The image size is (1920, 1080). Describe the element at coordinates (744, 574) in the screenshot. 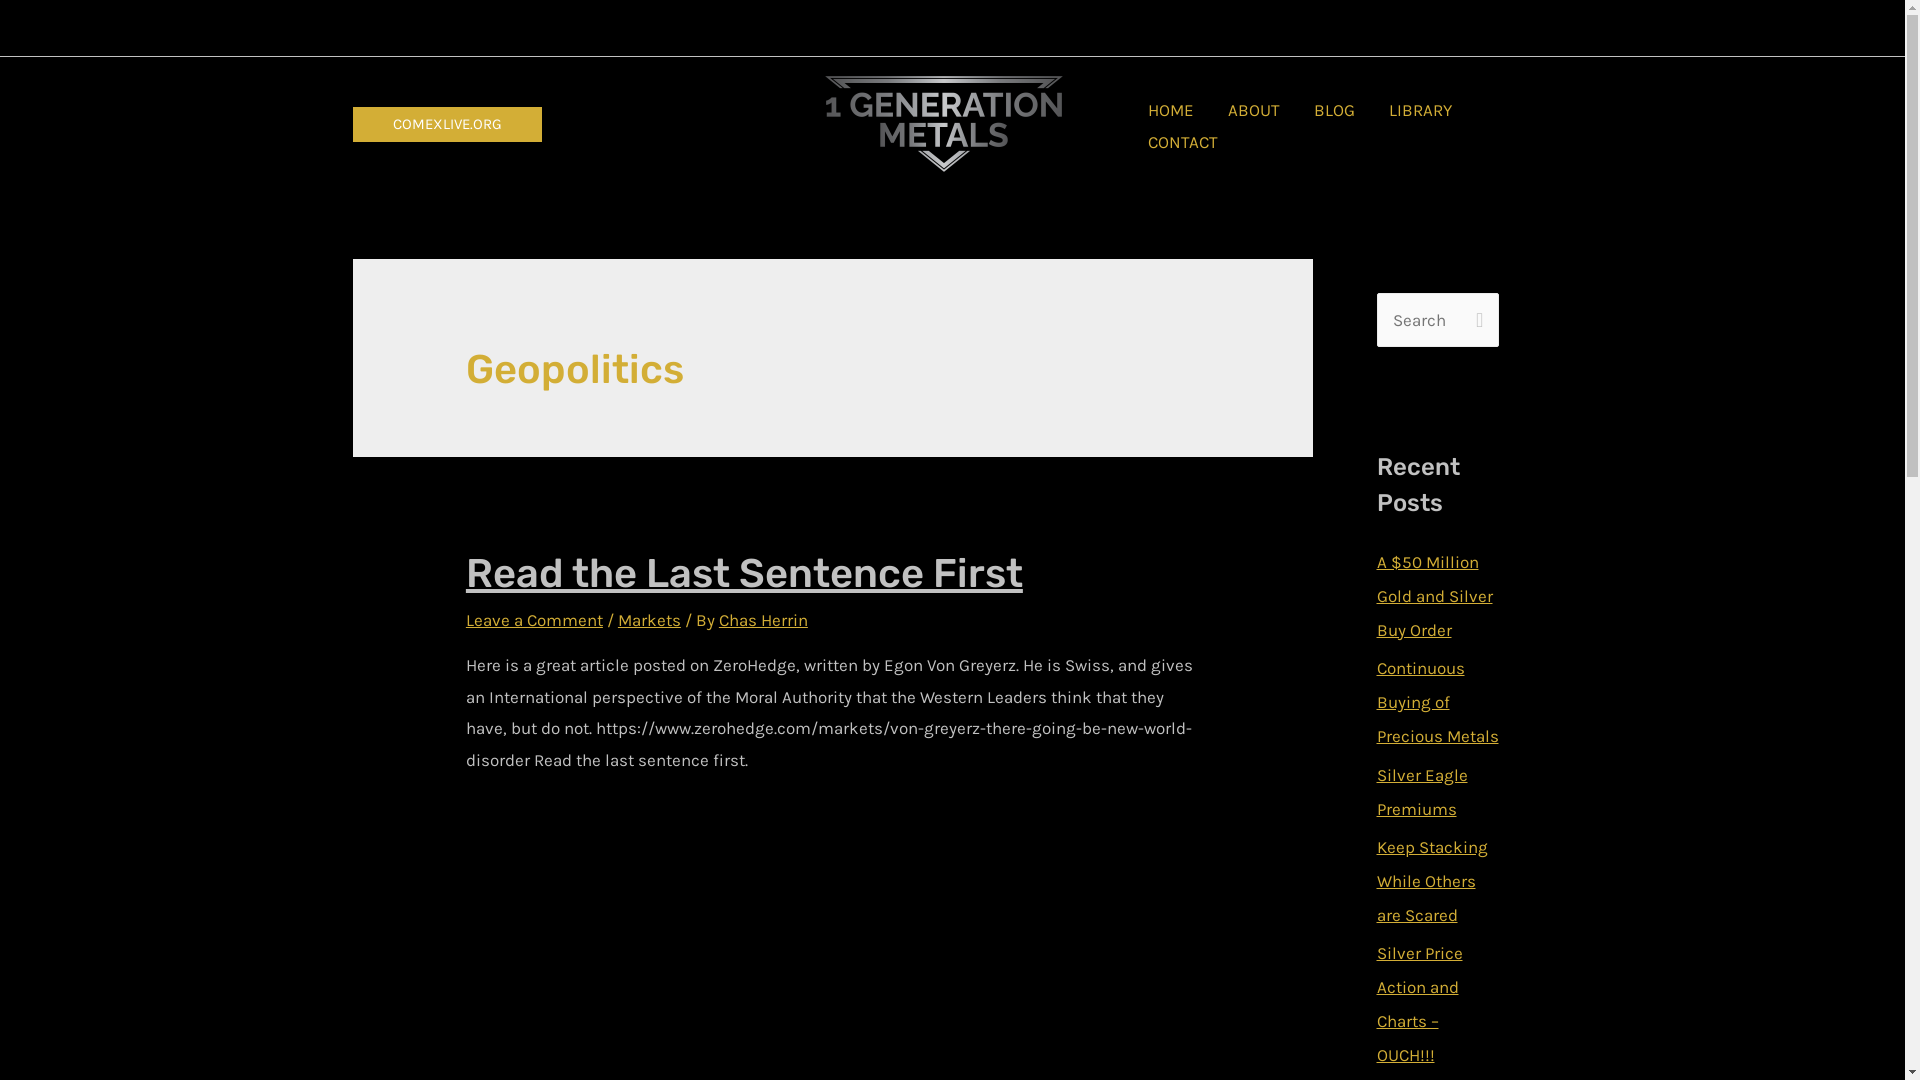

I see `Read the Last Sentence First` at that location.